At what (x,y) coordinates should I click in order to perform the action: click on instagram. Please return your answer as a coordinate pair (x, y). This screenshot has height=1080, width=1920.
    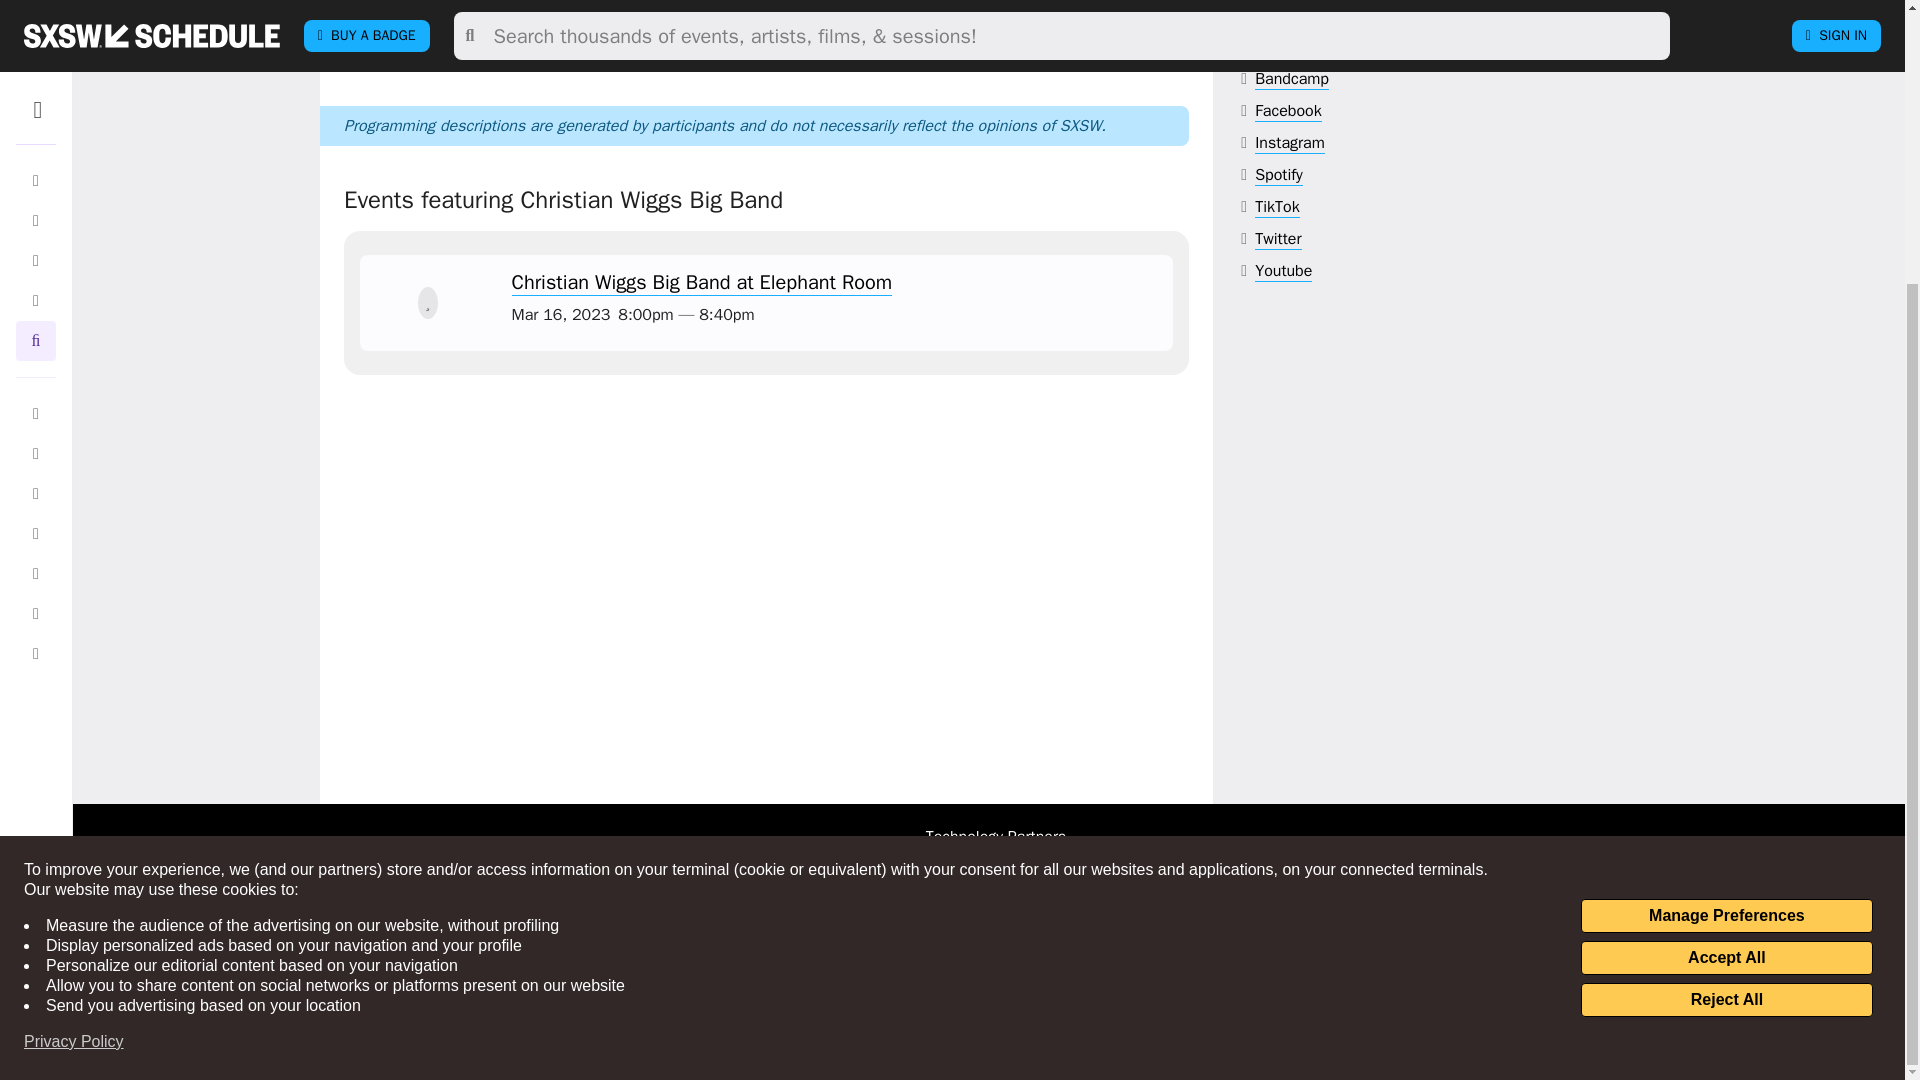
    Looking at the image, I should click on (1290, 143).